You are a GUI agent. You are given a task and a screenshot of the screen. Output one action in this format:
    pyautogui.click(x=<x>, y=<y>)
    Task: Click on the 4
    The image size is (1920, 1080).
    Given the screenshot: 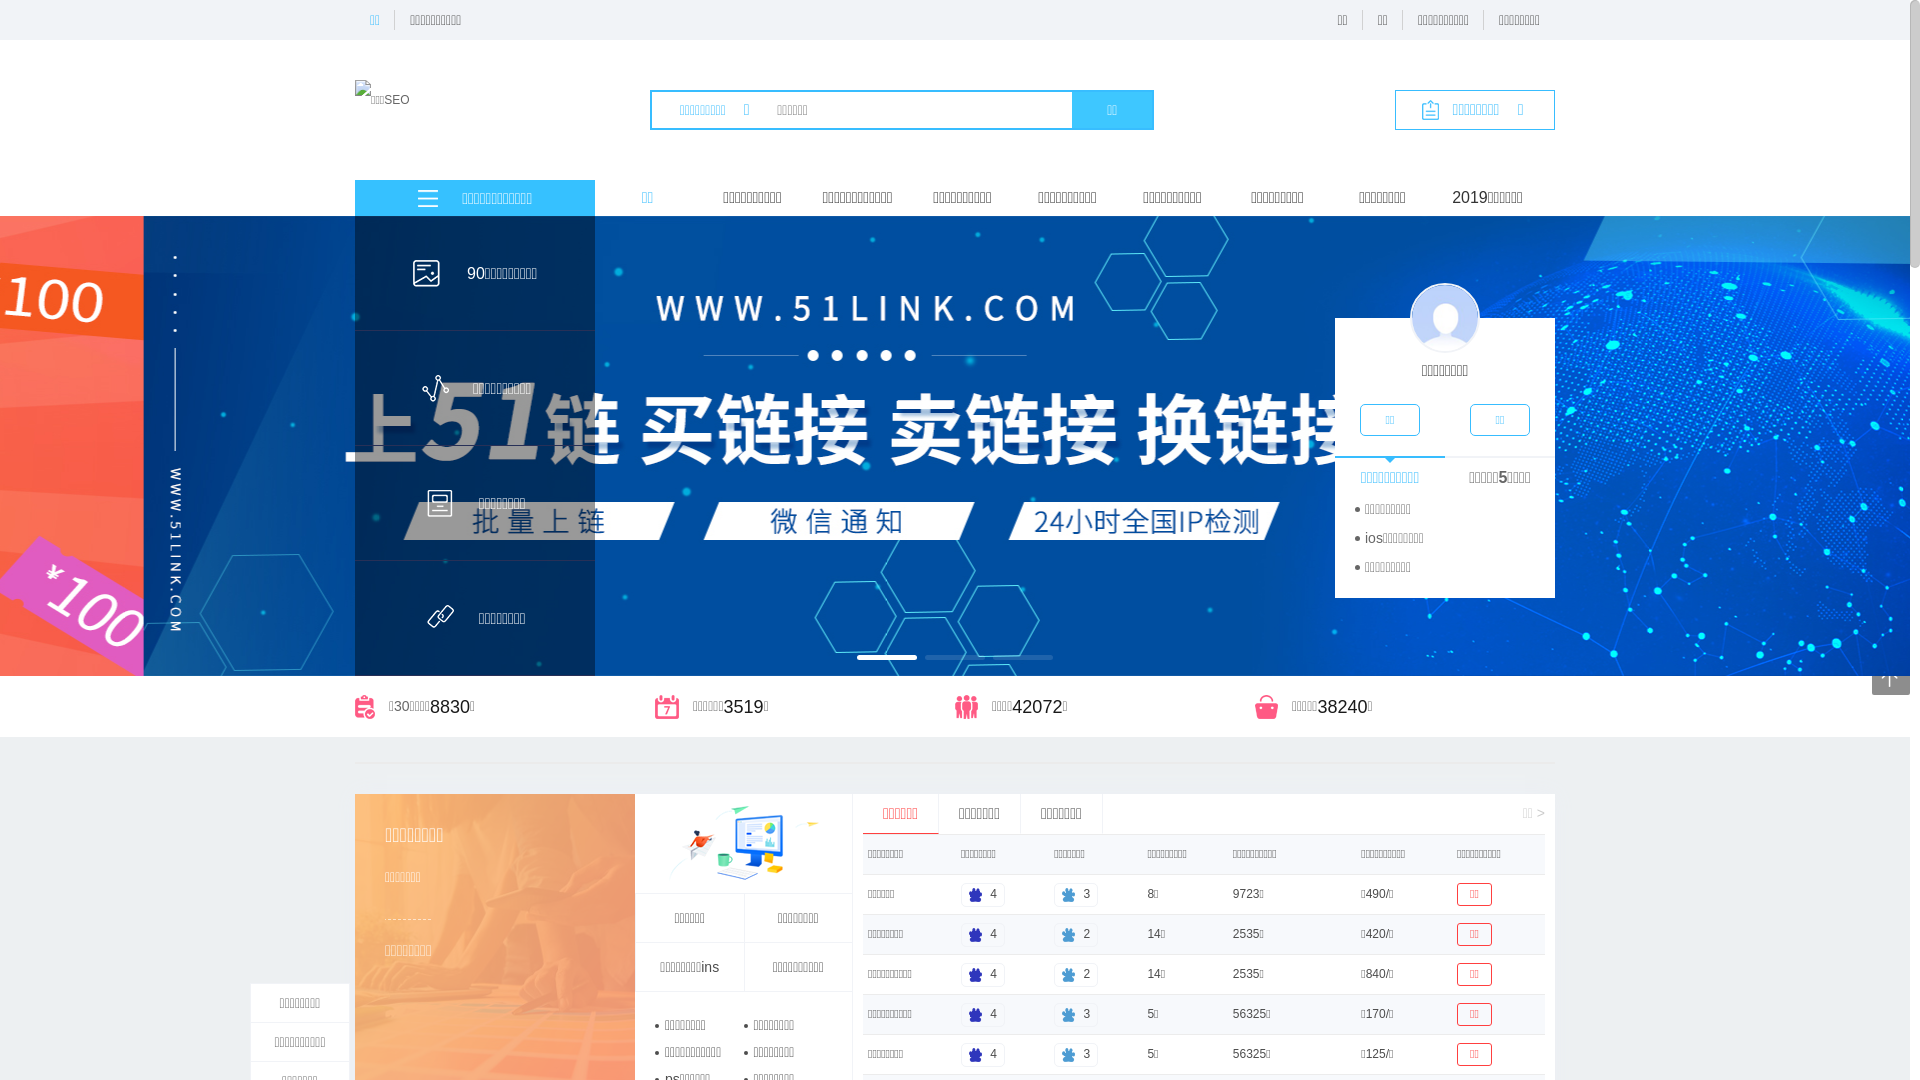 What is the action you would take?
    pyautogui.click(x=983, y=1014)
    